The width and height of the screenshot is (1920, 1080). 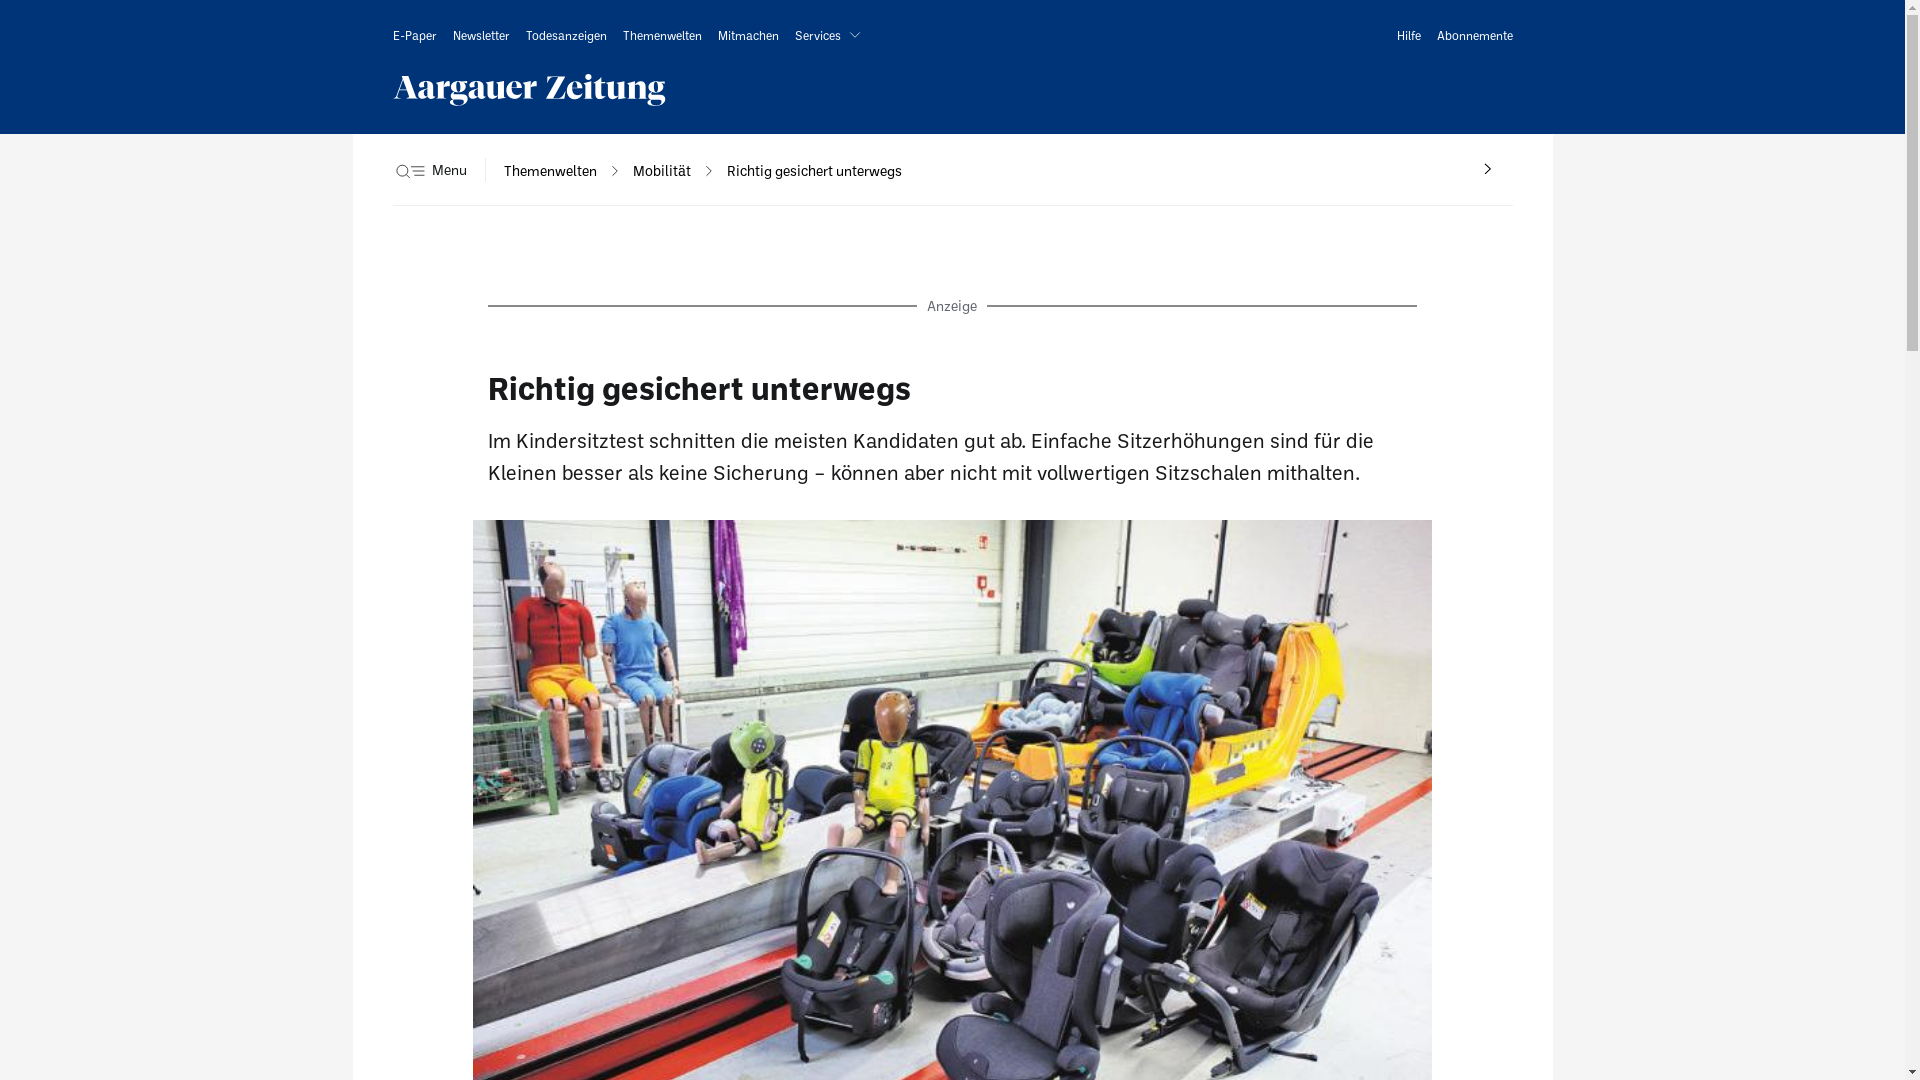 What do you see at coordinates (566, 35) in the screenshot?
I see `Todesanzeigen` at bounding box center [566, 35].